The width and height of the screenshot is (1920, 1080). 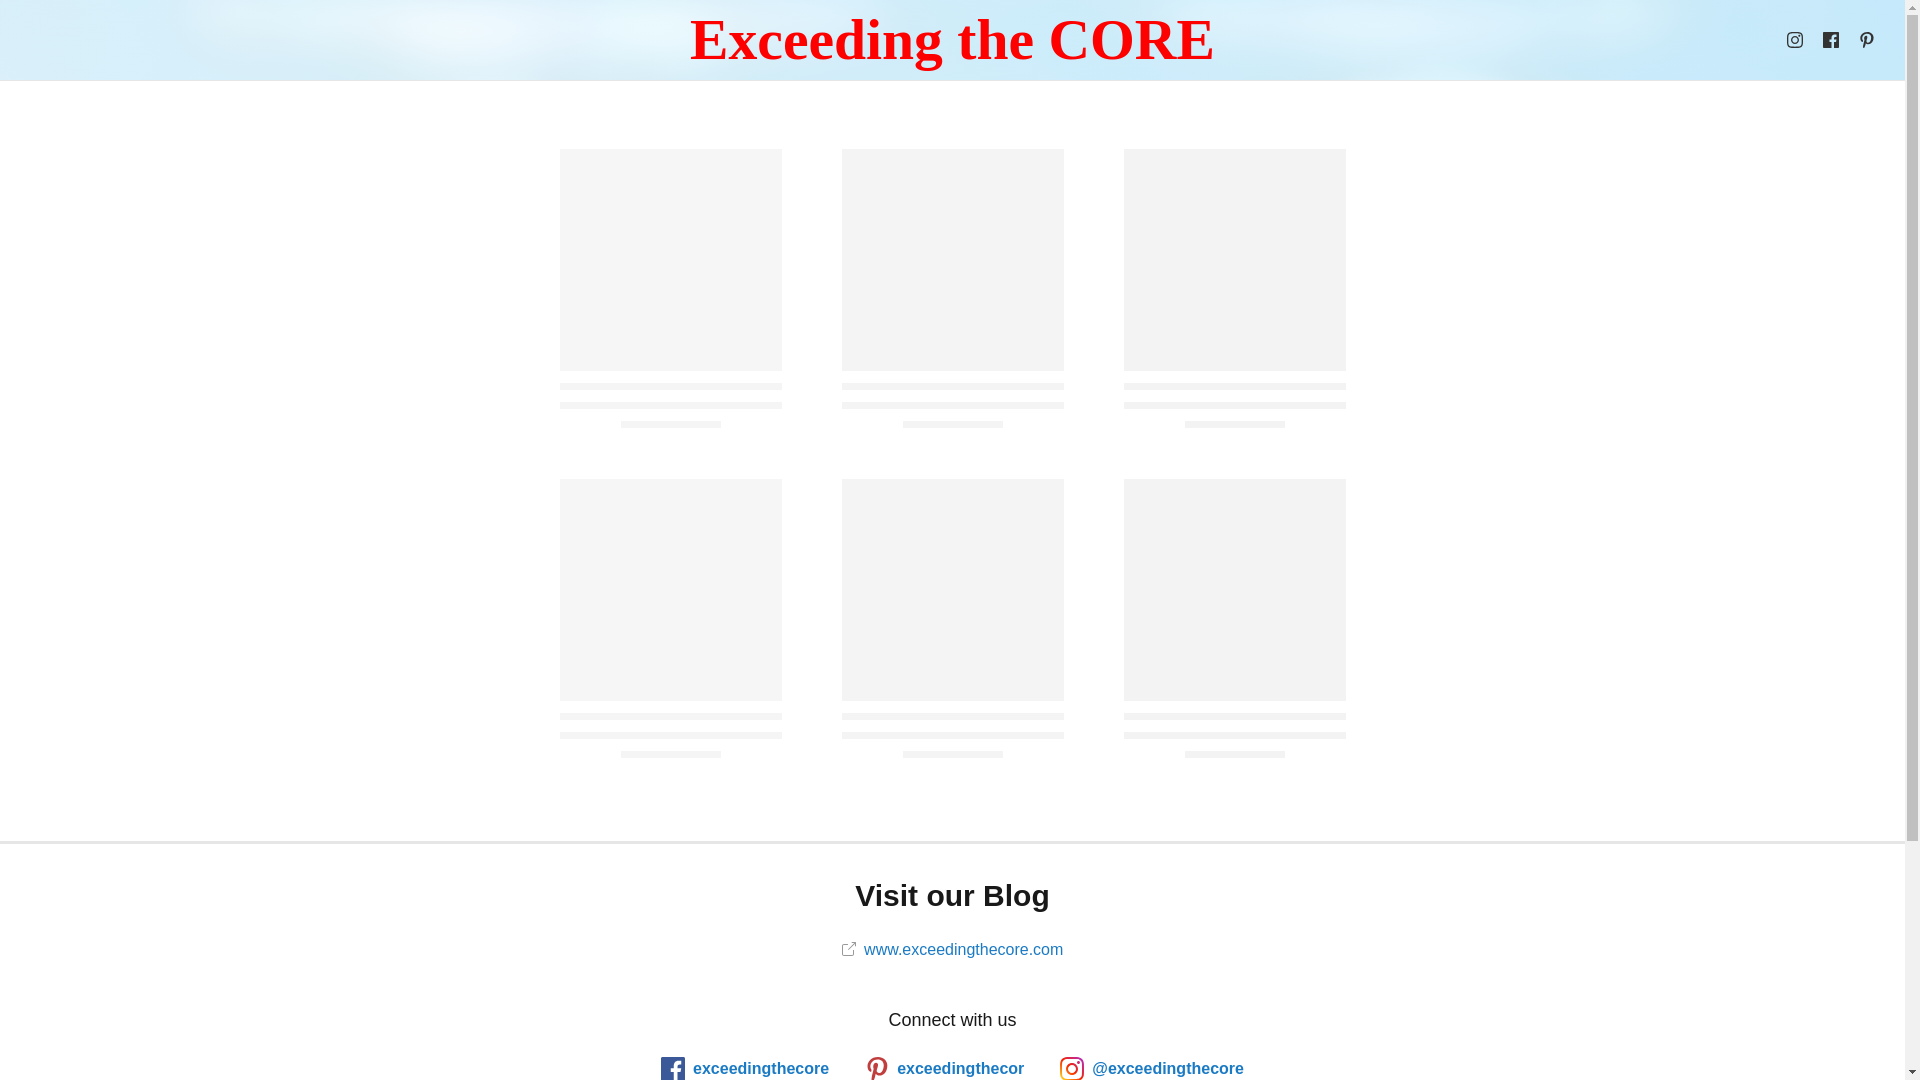 I want to click on Exceeding the CORE, so click(x=952, y=40).